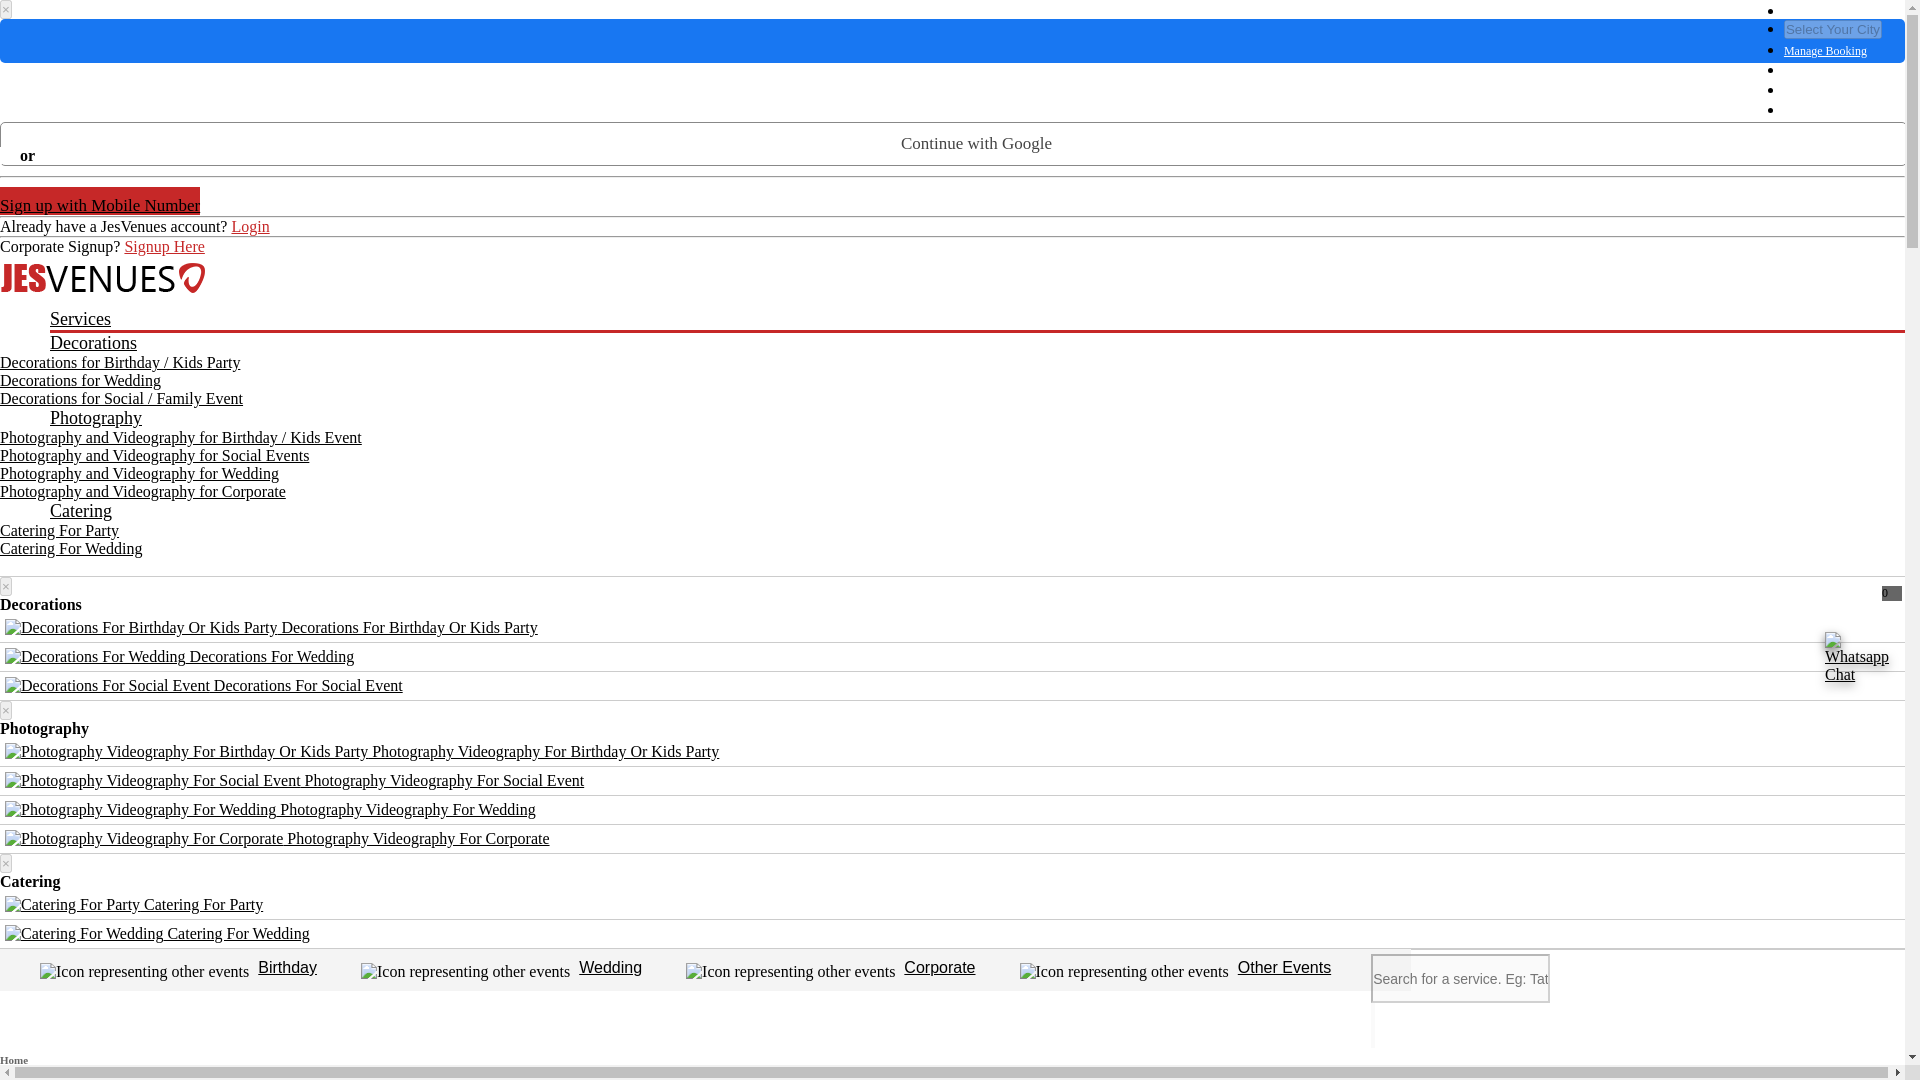  Describe the element at coordinates (1832, 110) in the screenshot. I see `List Your Service` at that location.